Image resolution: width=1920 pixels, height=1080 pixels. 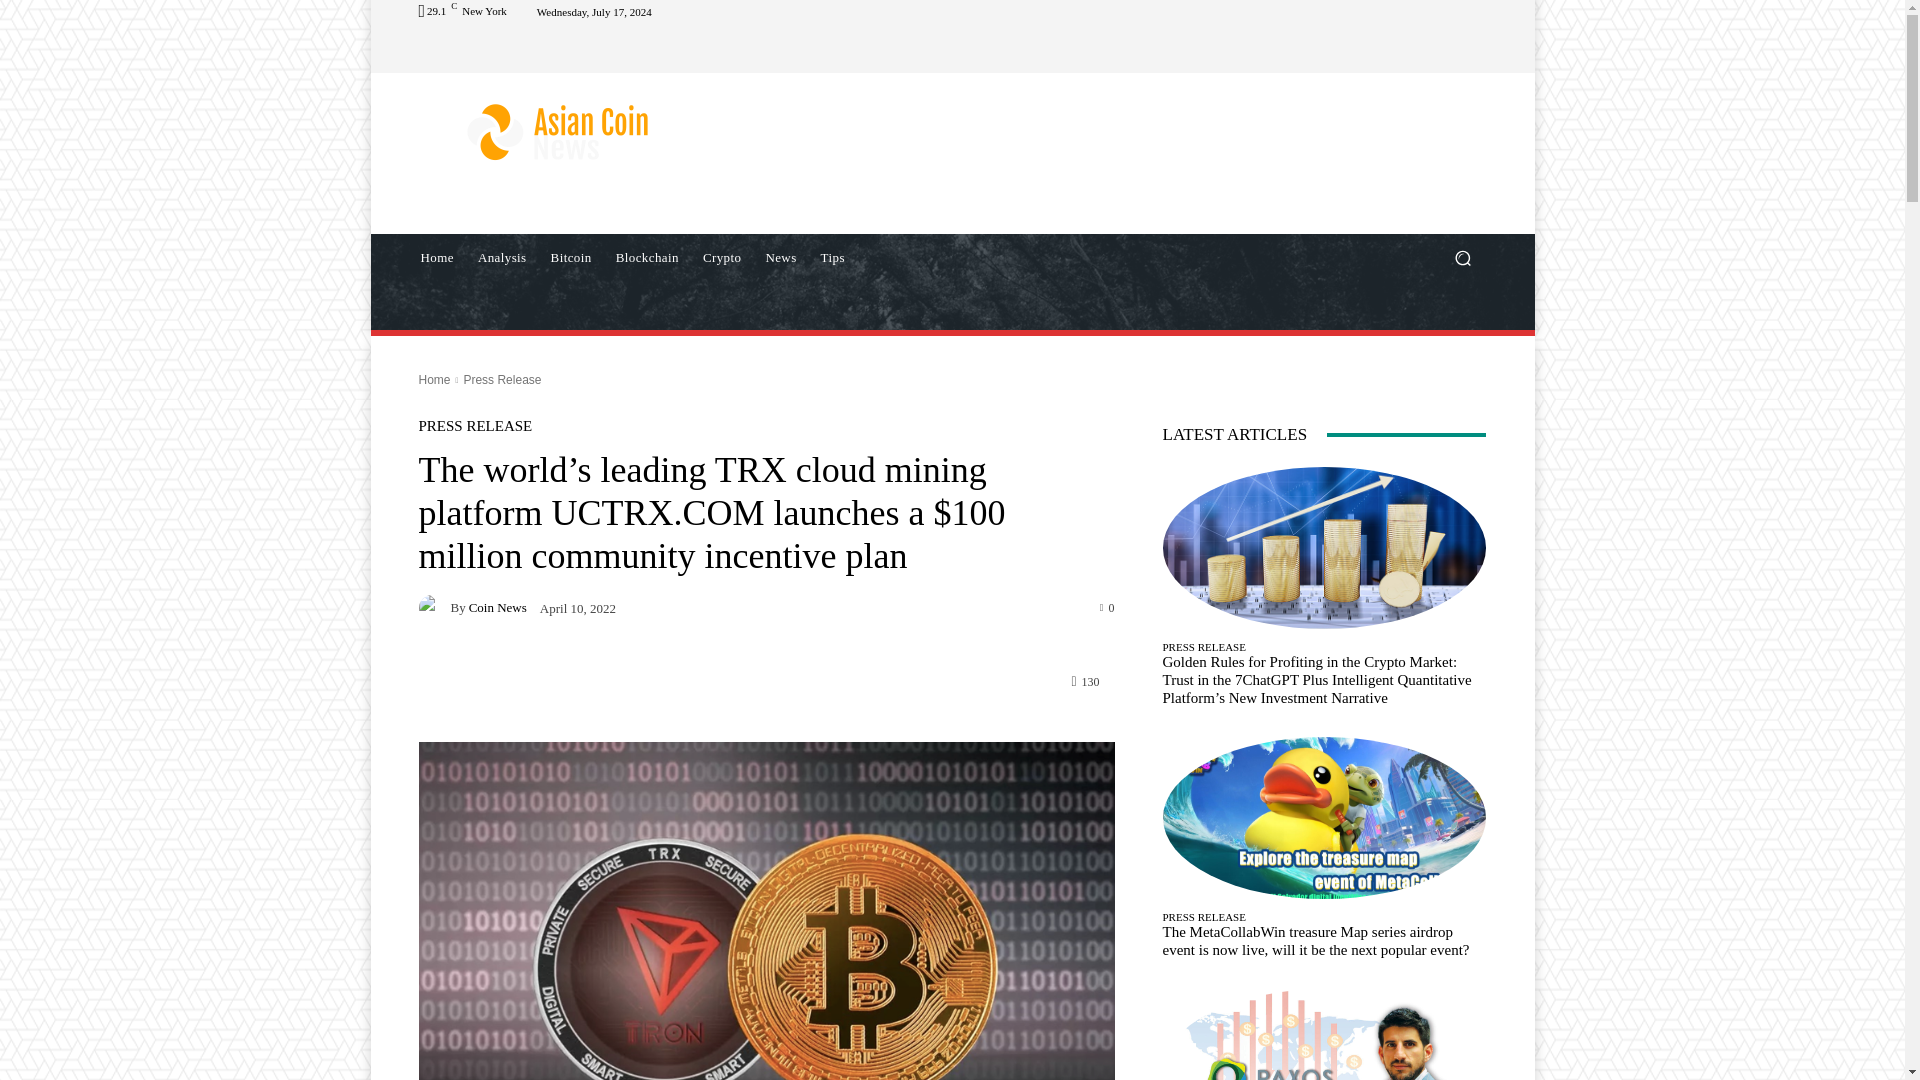 I want to click on Coin News, so click(x=434, y=608).